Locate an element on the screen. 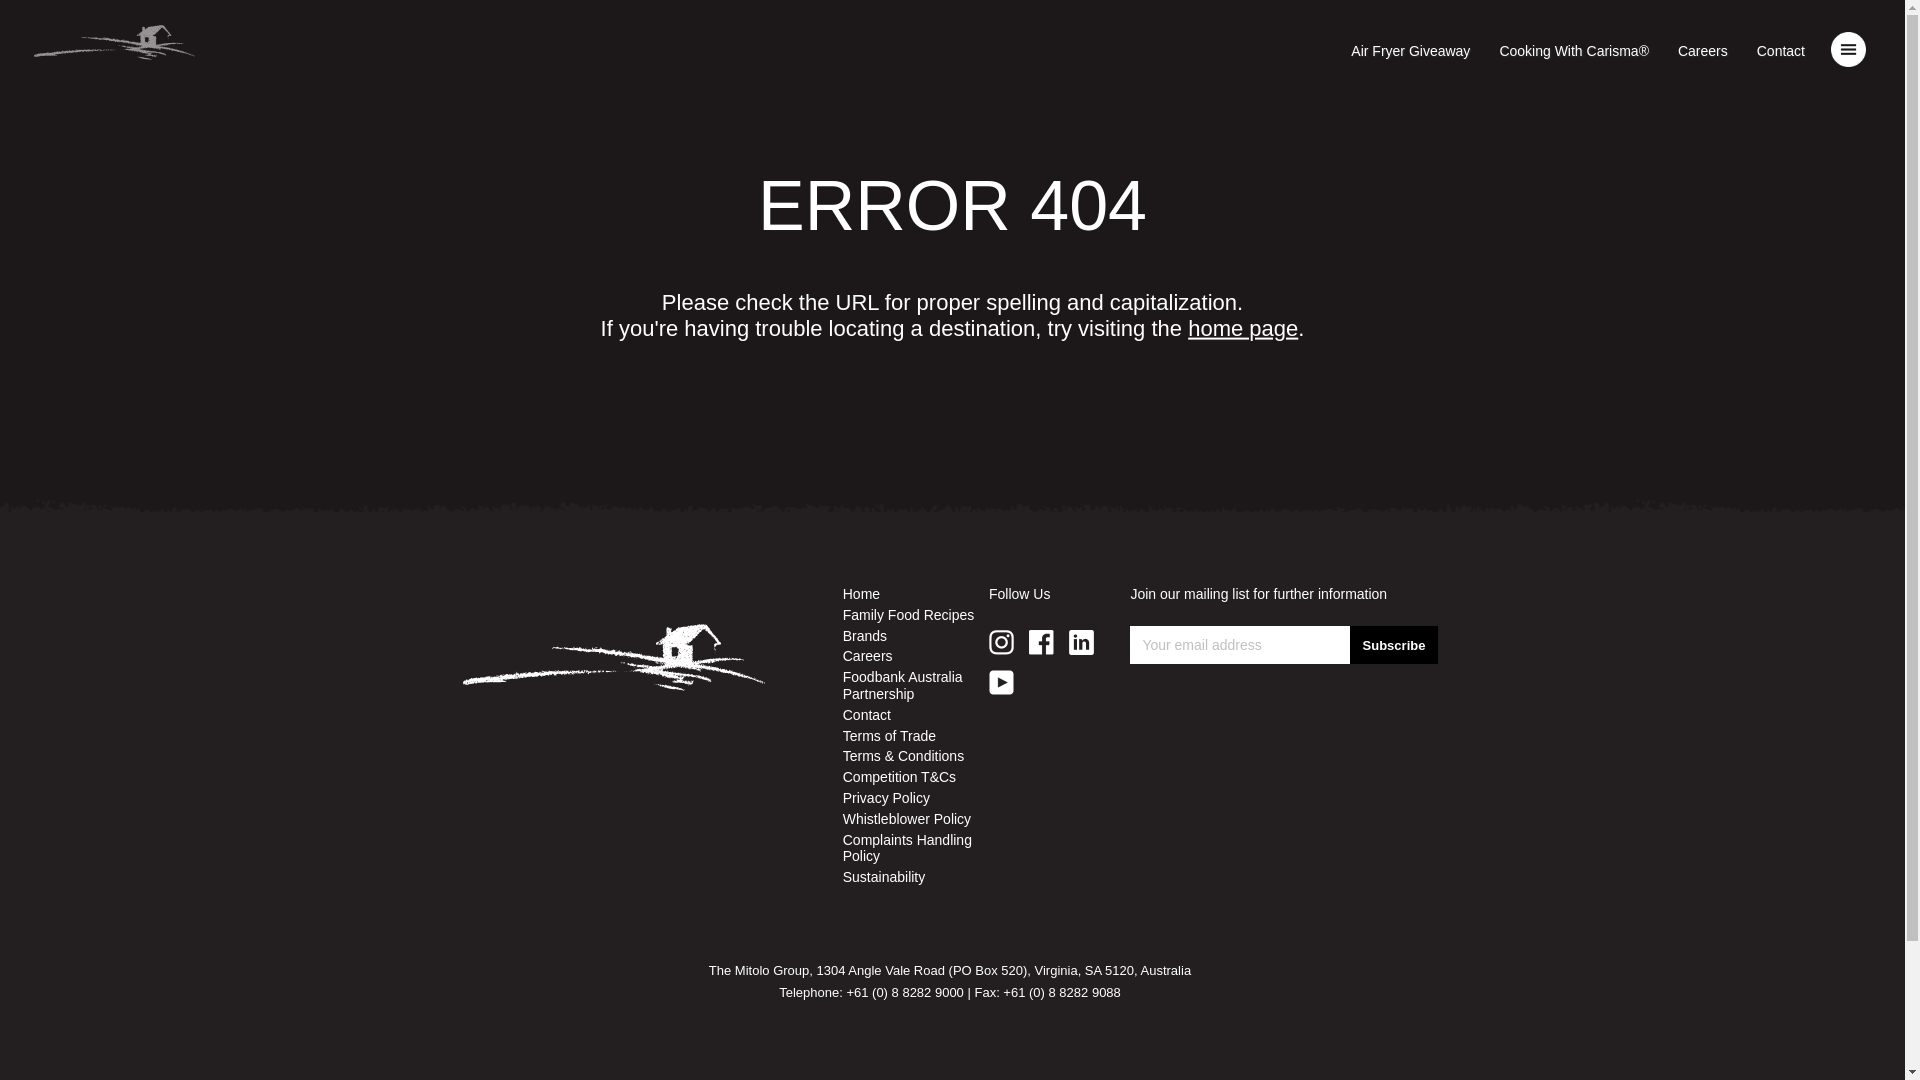  Foodbank Australia Partnership is located at coordinates (916, 686).